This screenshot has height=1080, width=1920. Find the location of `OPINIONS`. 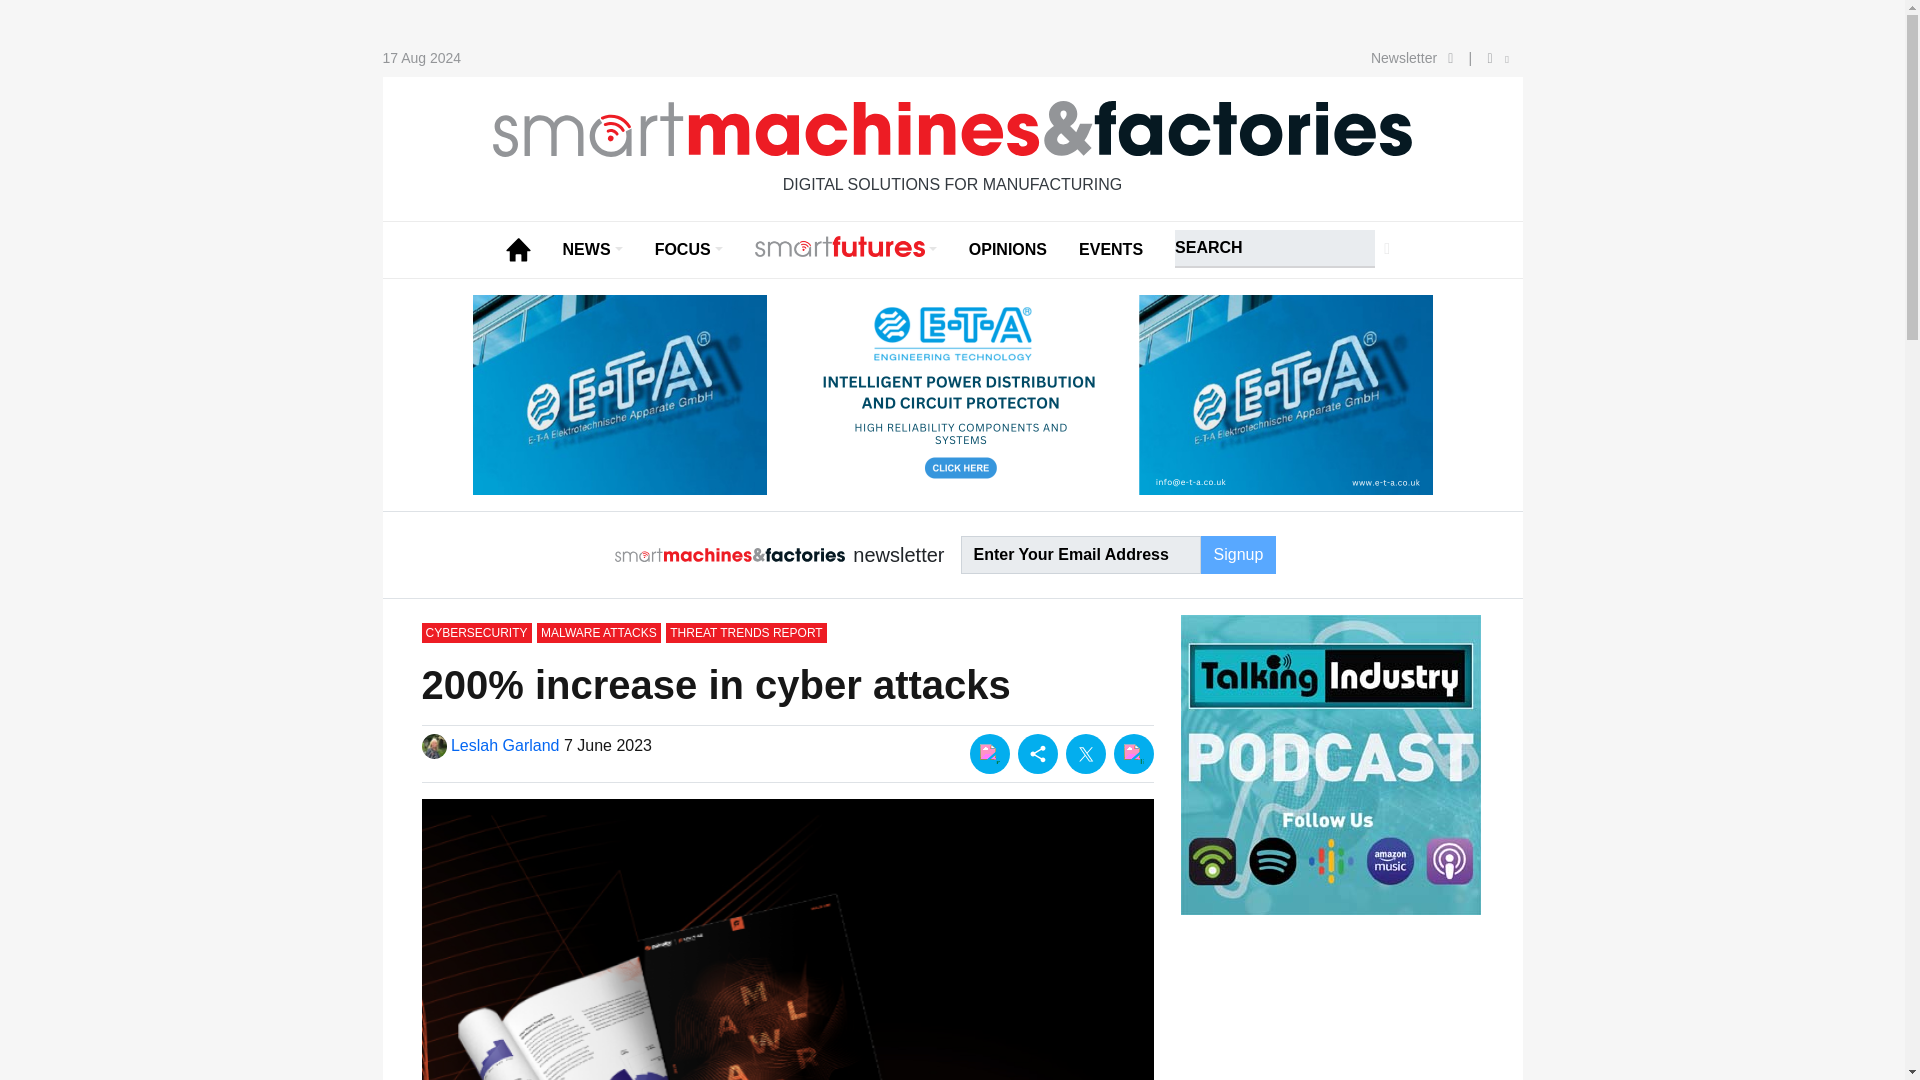

OPINIONS is located at coordinates (1008, 250).